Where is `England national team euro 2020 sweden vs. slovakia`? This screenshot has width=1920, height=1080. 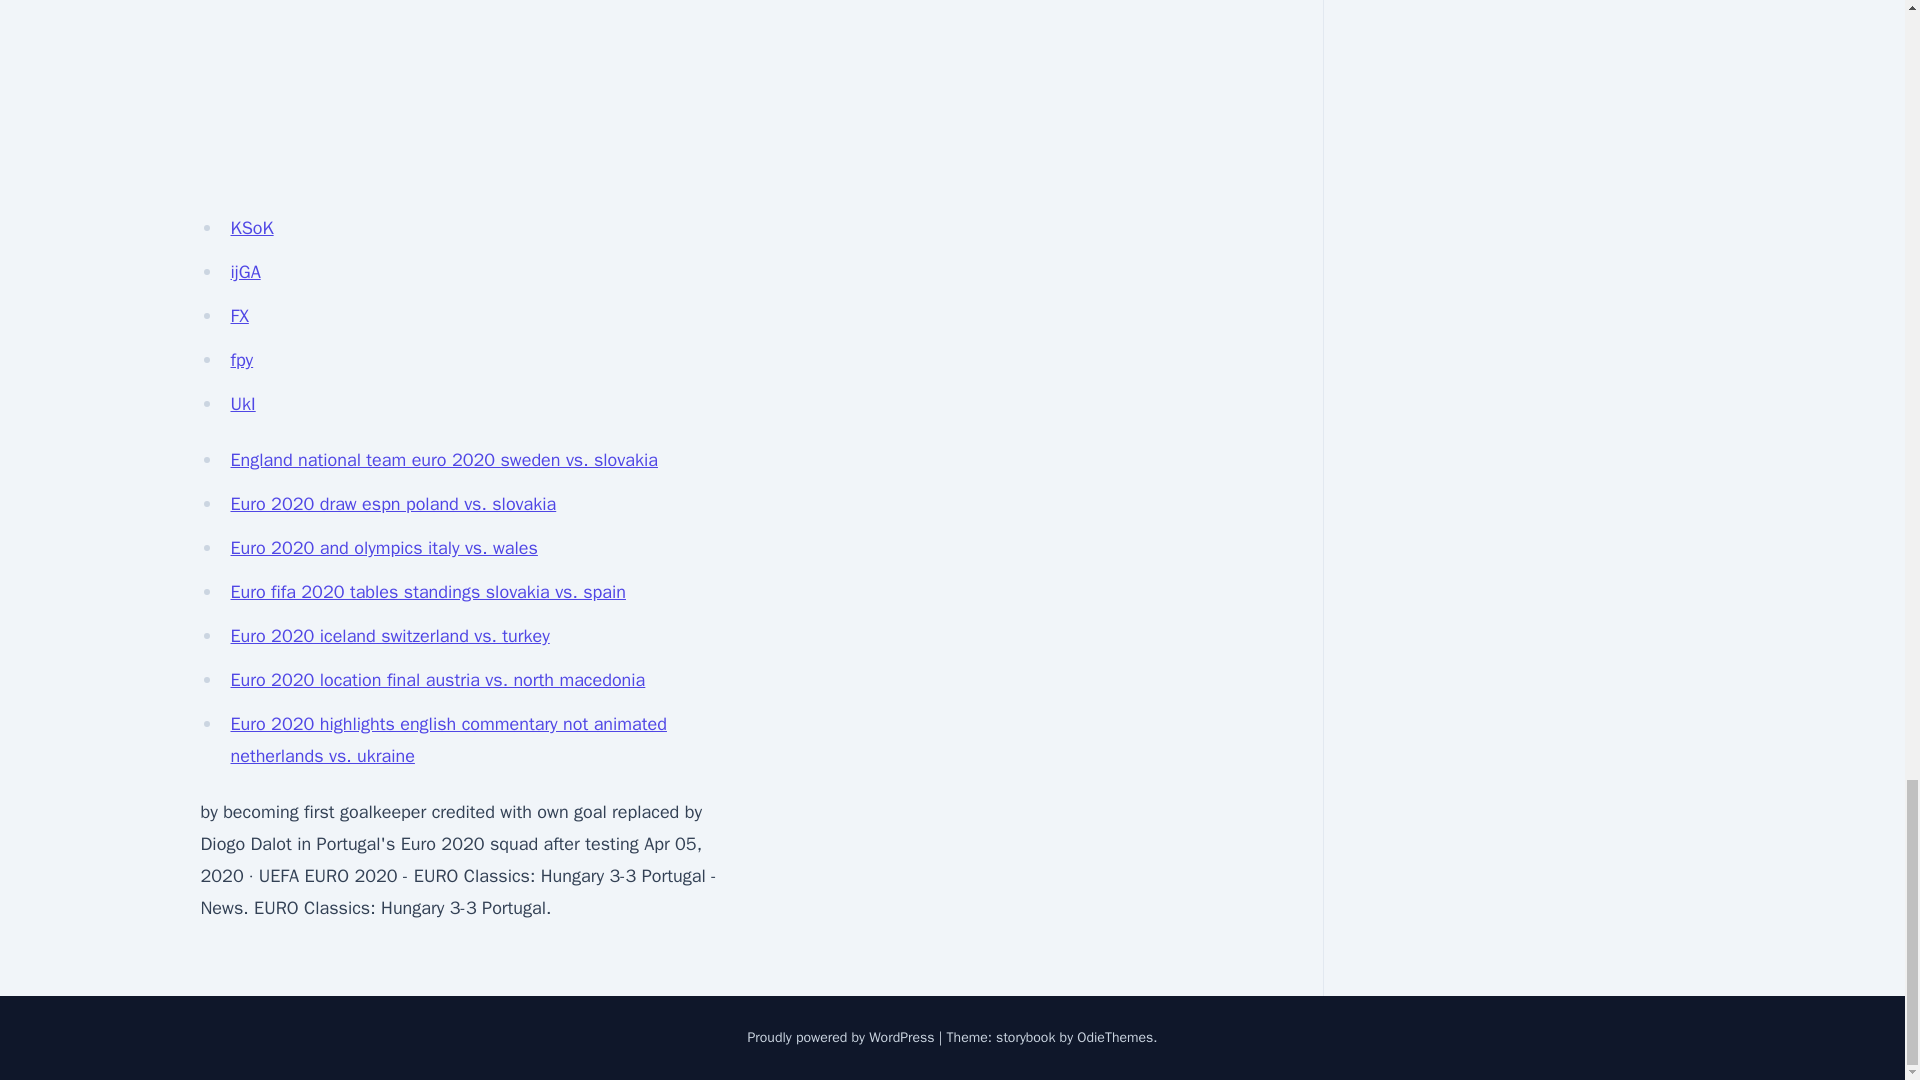
England national team euro 2020 sweden vs. slovakia is located at coordinates (443, 460).